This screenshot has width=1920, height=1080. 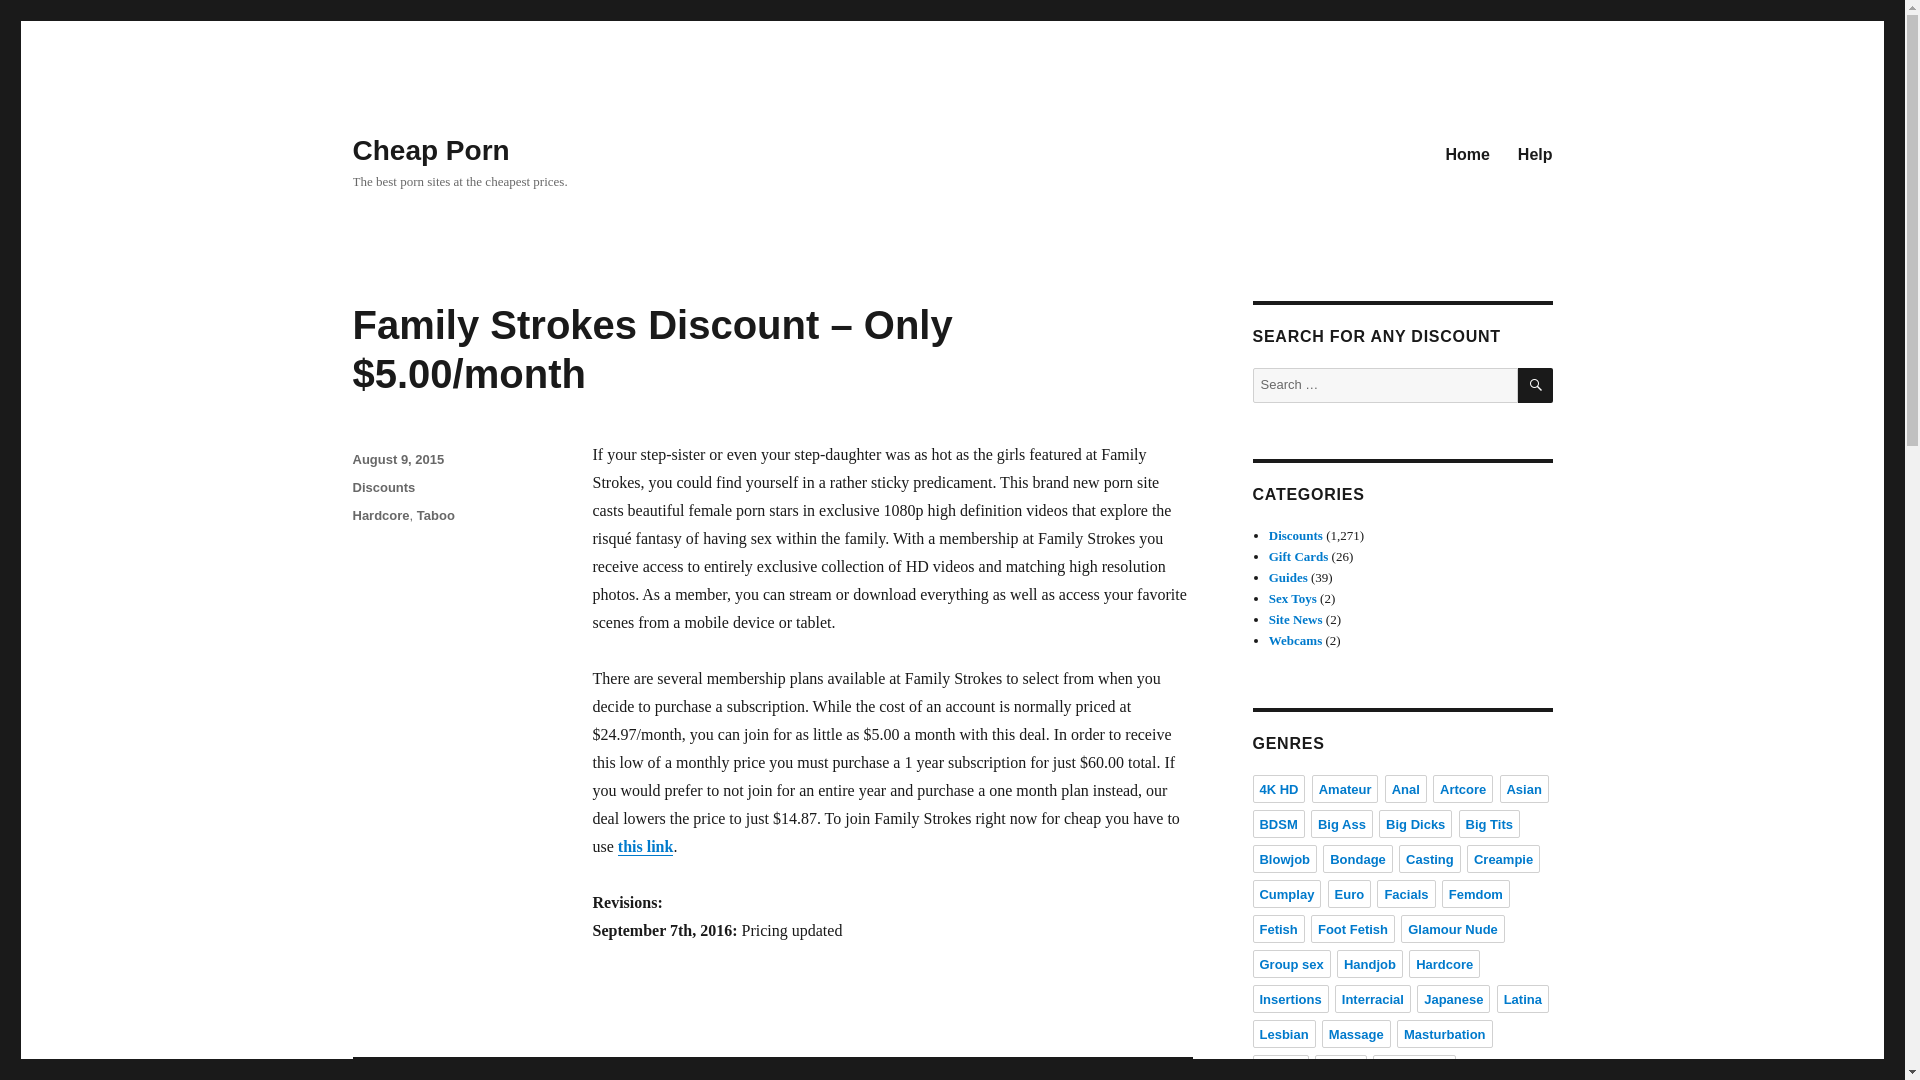 What do you see at coordinates (1296, 640) in the screenshot?
I see `Webcams` at bounding box center [1296, 640].